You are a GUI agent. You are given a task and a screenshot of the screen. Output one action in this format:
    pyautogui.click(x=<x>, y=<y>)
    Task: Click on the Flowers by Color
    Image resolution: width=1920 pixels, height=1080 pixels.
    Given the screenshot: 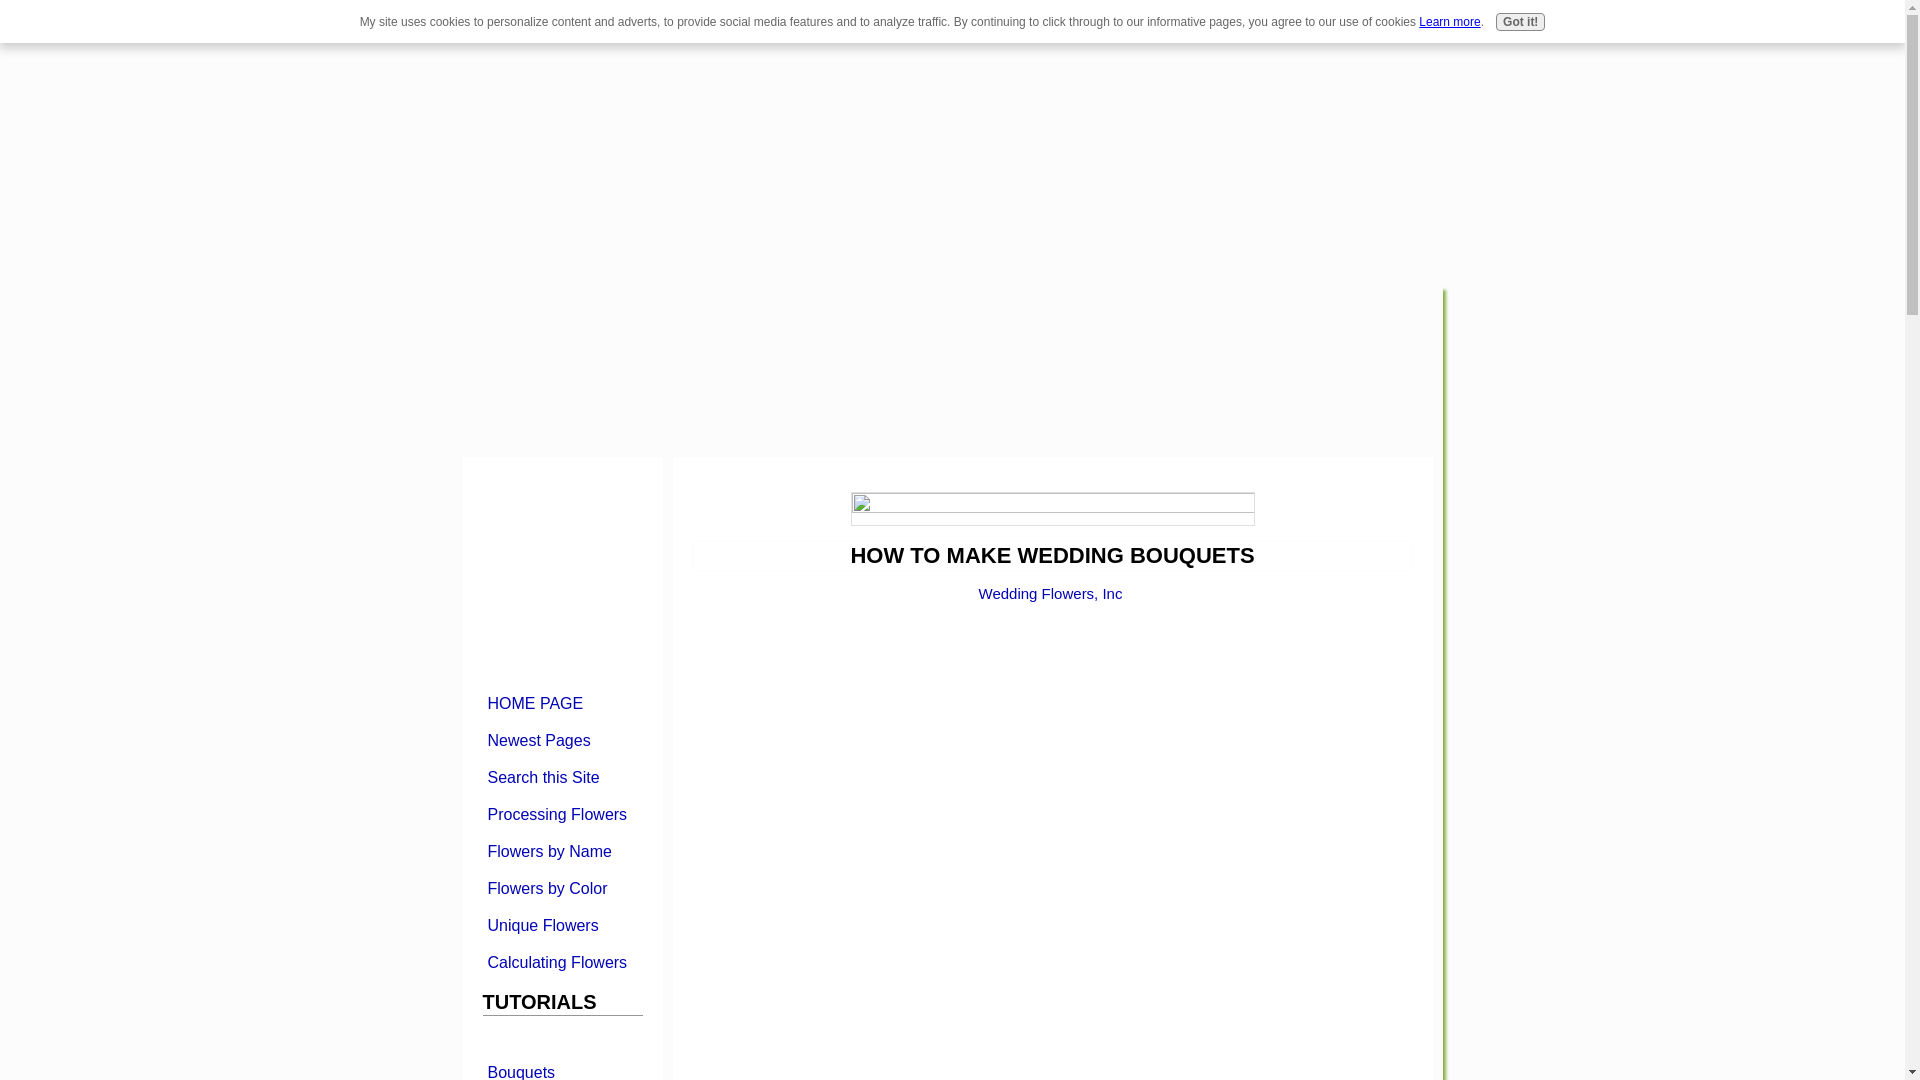 What is the action you would take?
    pyautogui.click(x=561, y=888)
    